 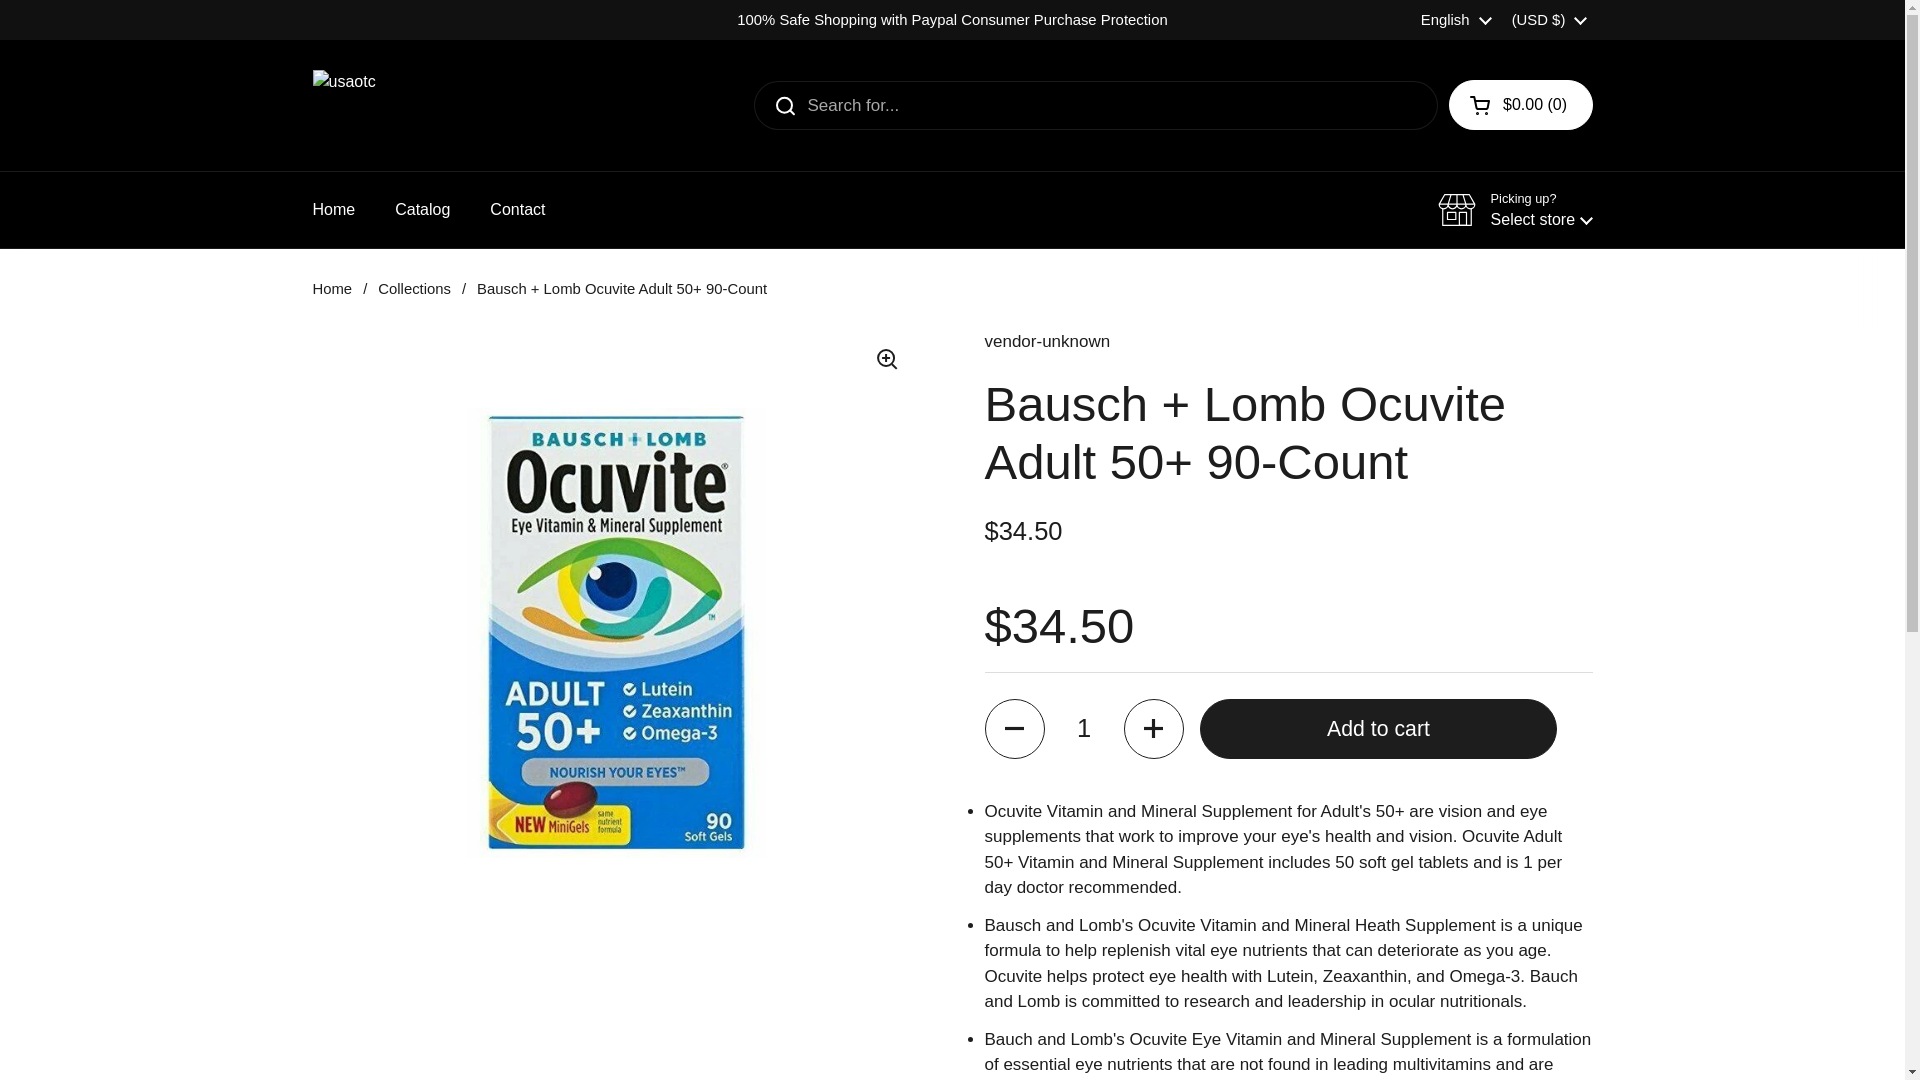 What do you see at coordinates (1046, 342) in the screenshot?
I see `vendor-unknown` at bounding box center [1046, 342].